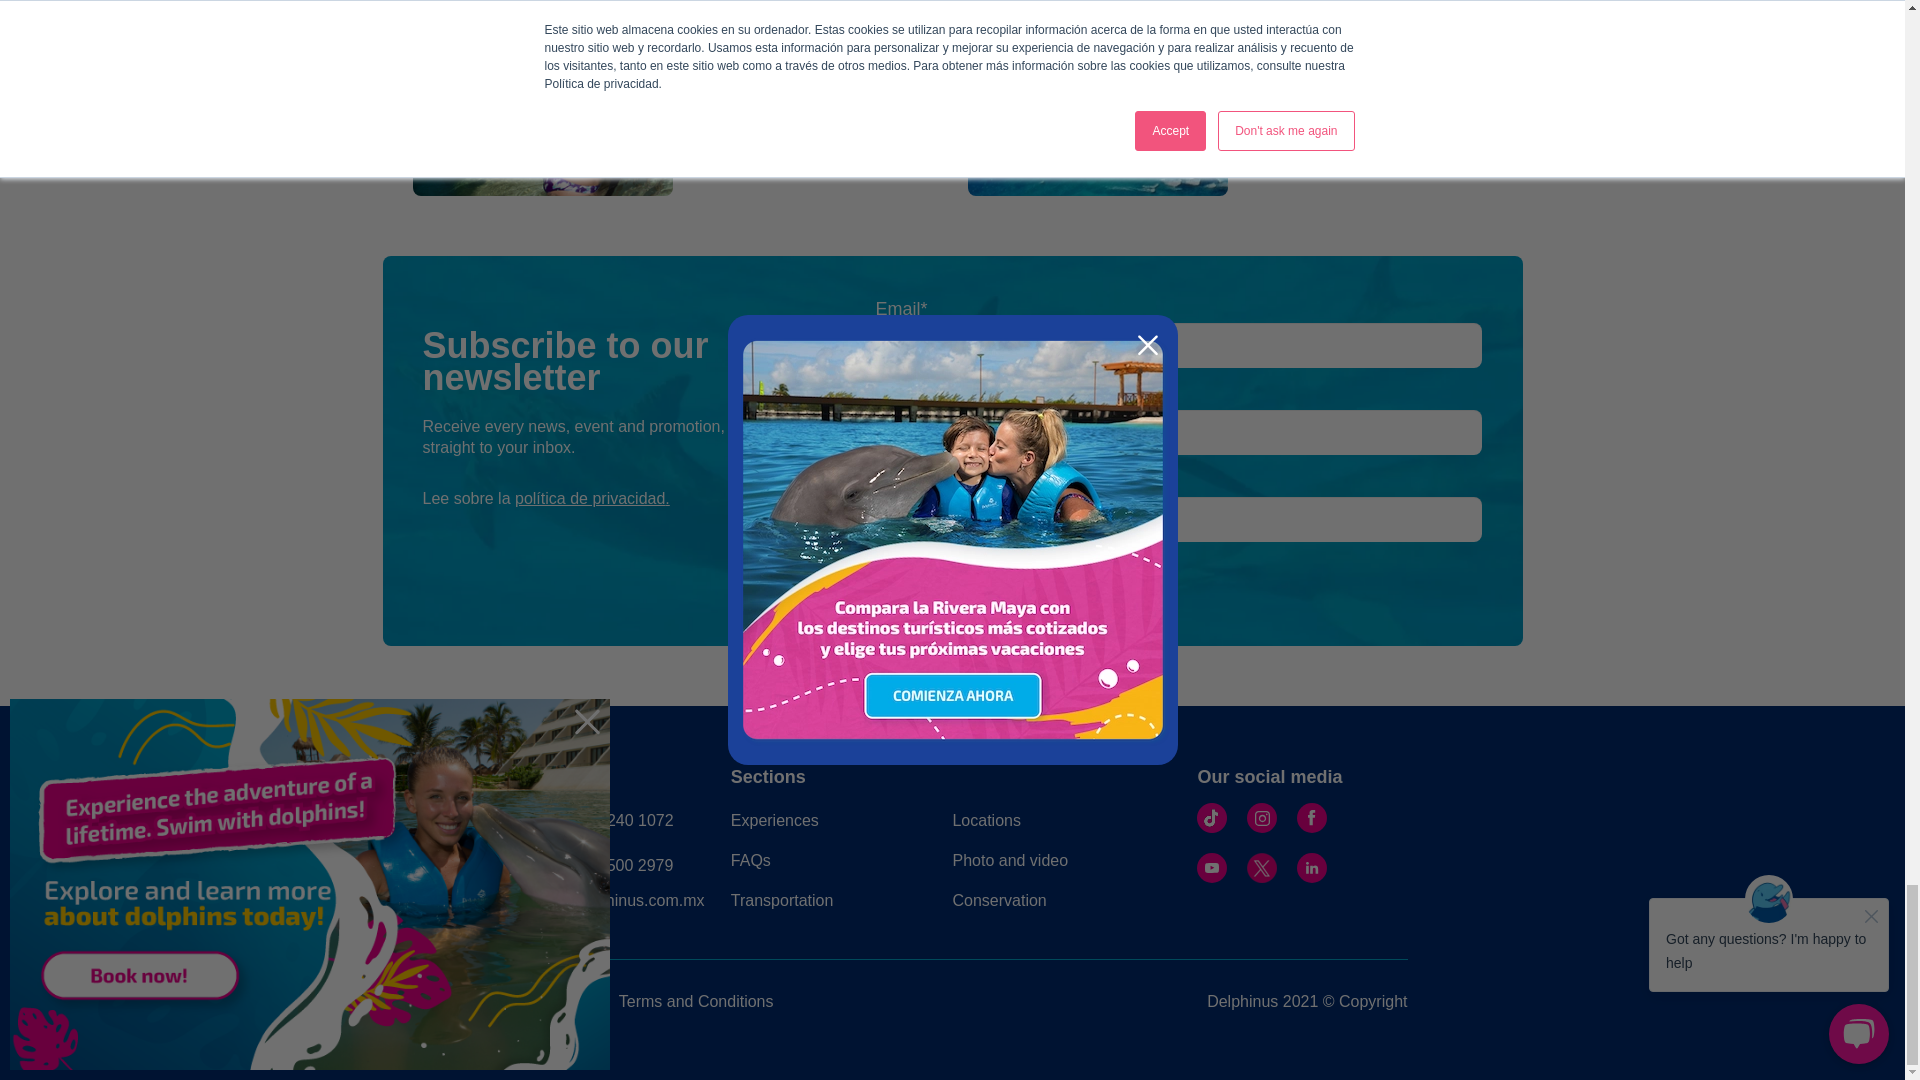  Describe the element at coordinates (943, 581) in the screenshot. I see `Submit` at that location.